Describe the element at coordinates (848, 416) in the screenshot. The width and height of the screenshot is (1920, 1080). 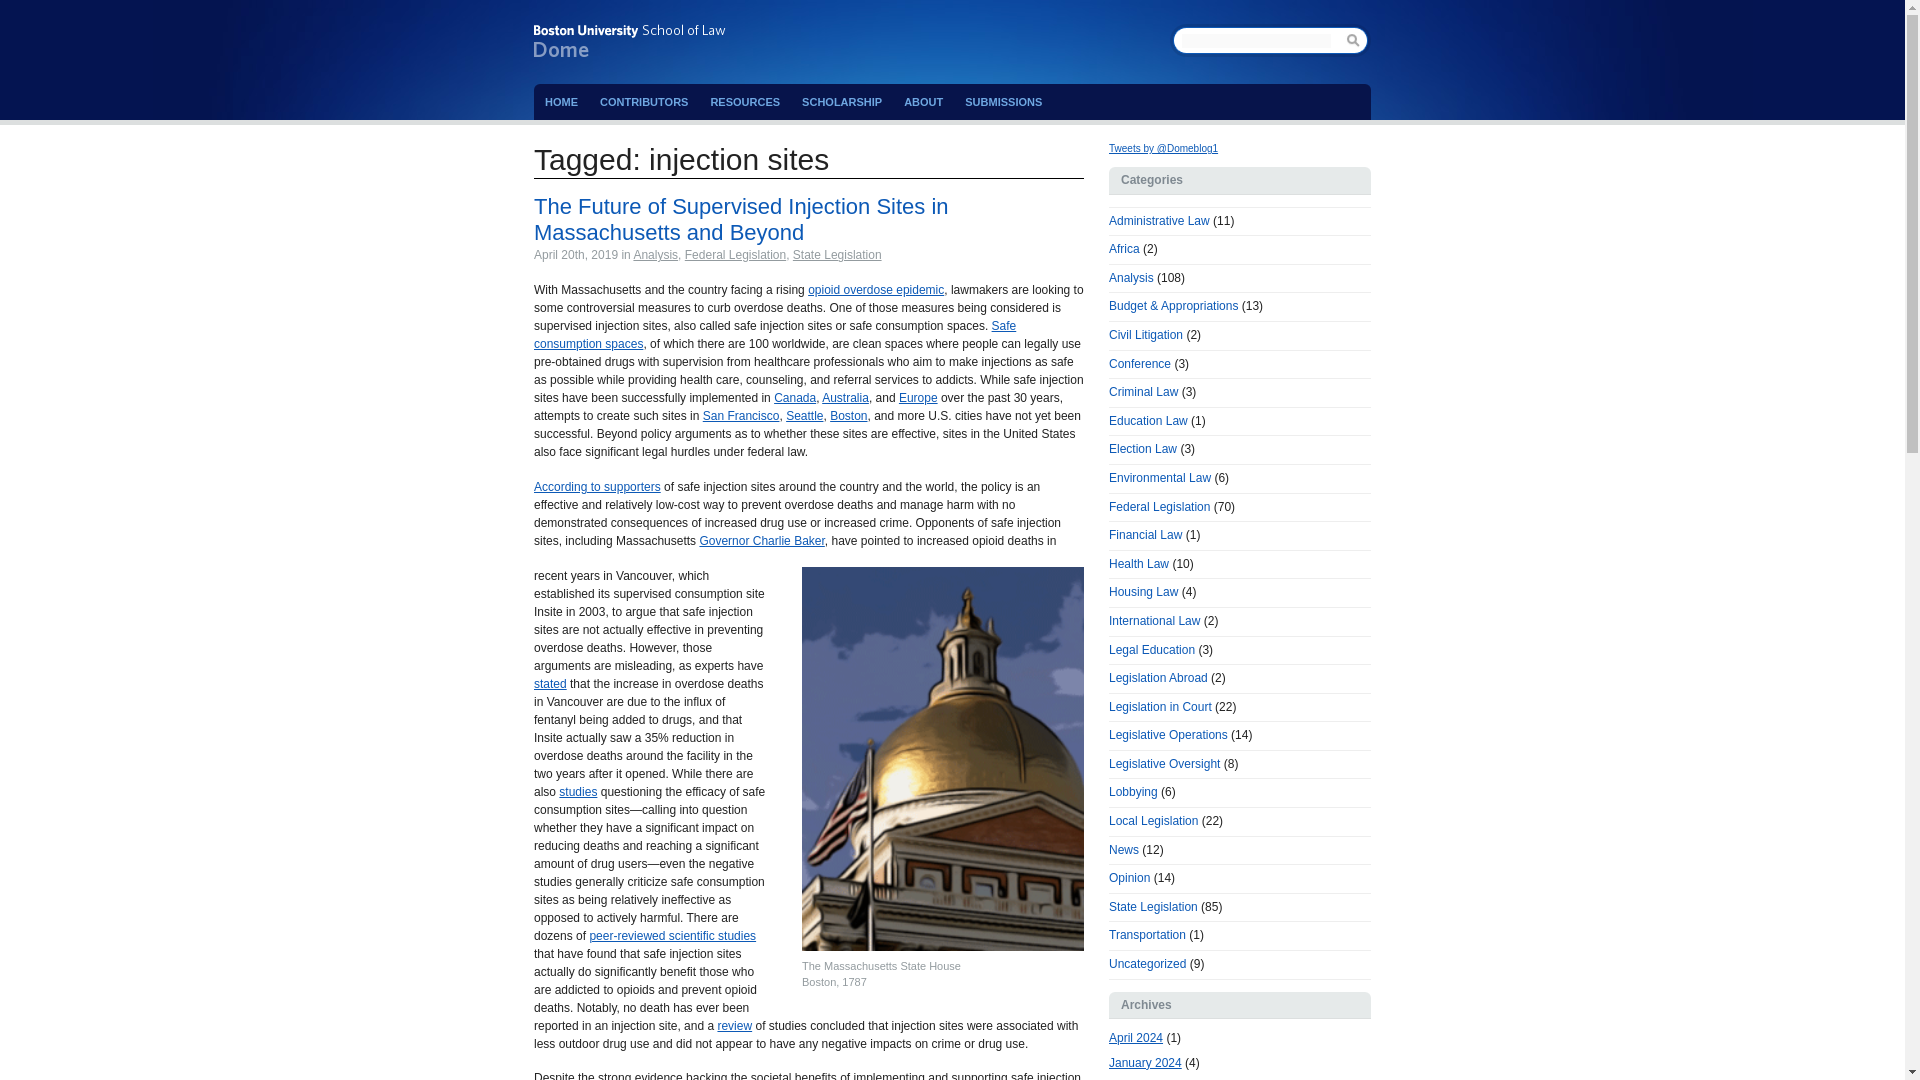
I see `Boston` at that location.